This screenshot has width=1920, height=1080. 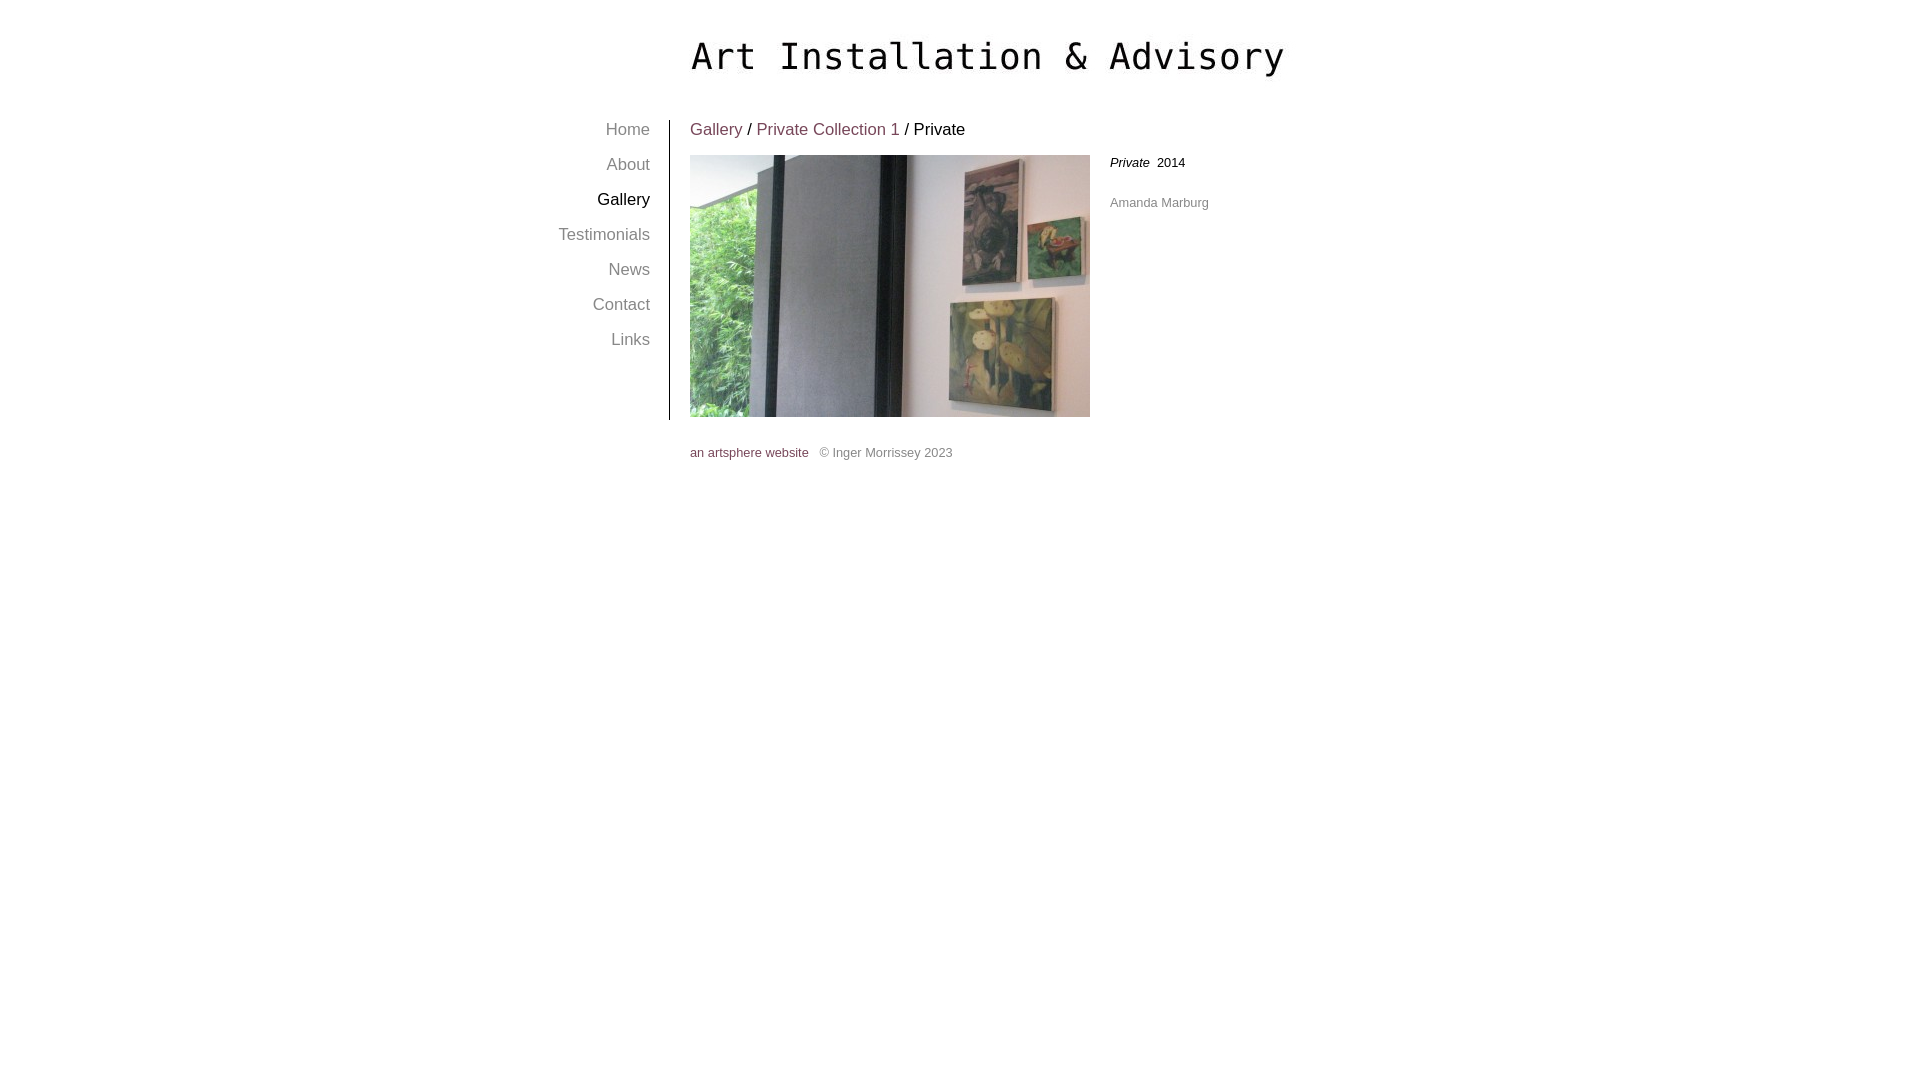 What do you see at coordinates (628, 164) in the screenshot?
I see `About` at bounding box center [628, 164].